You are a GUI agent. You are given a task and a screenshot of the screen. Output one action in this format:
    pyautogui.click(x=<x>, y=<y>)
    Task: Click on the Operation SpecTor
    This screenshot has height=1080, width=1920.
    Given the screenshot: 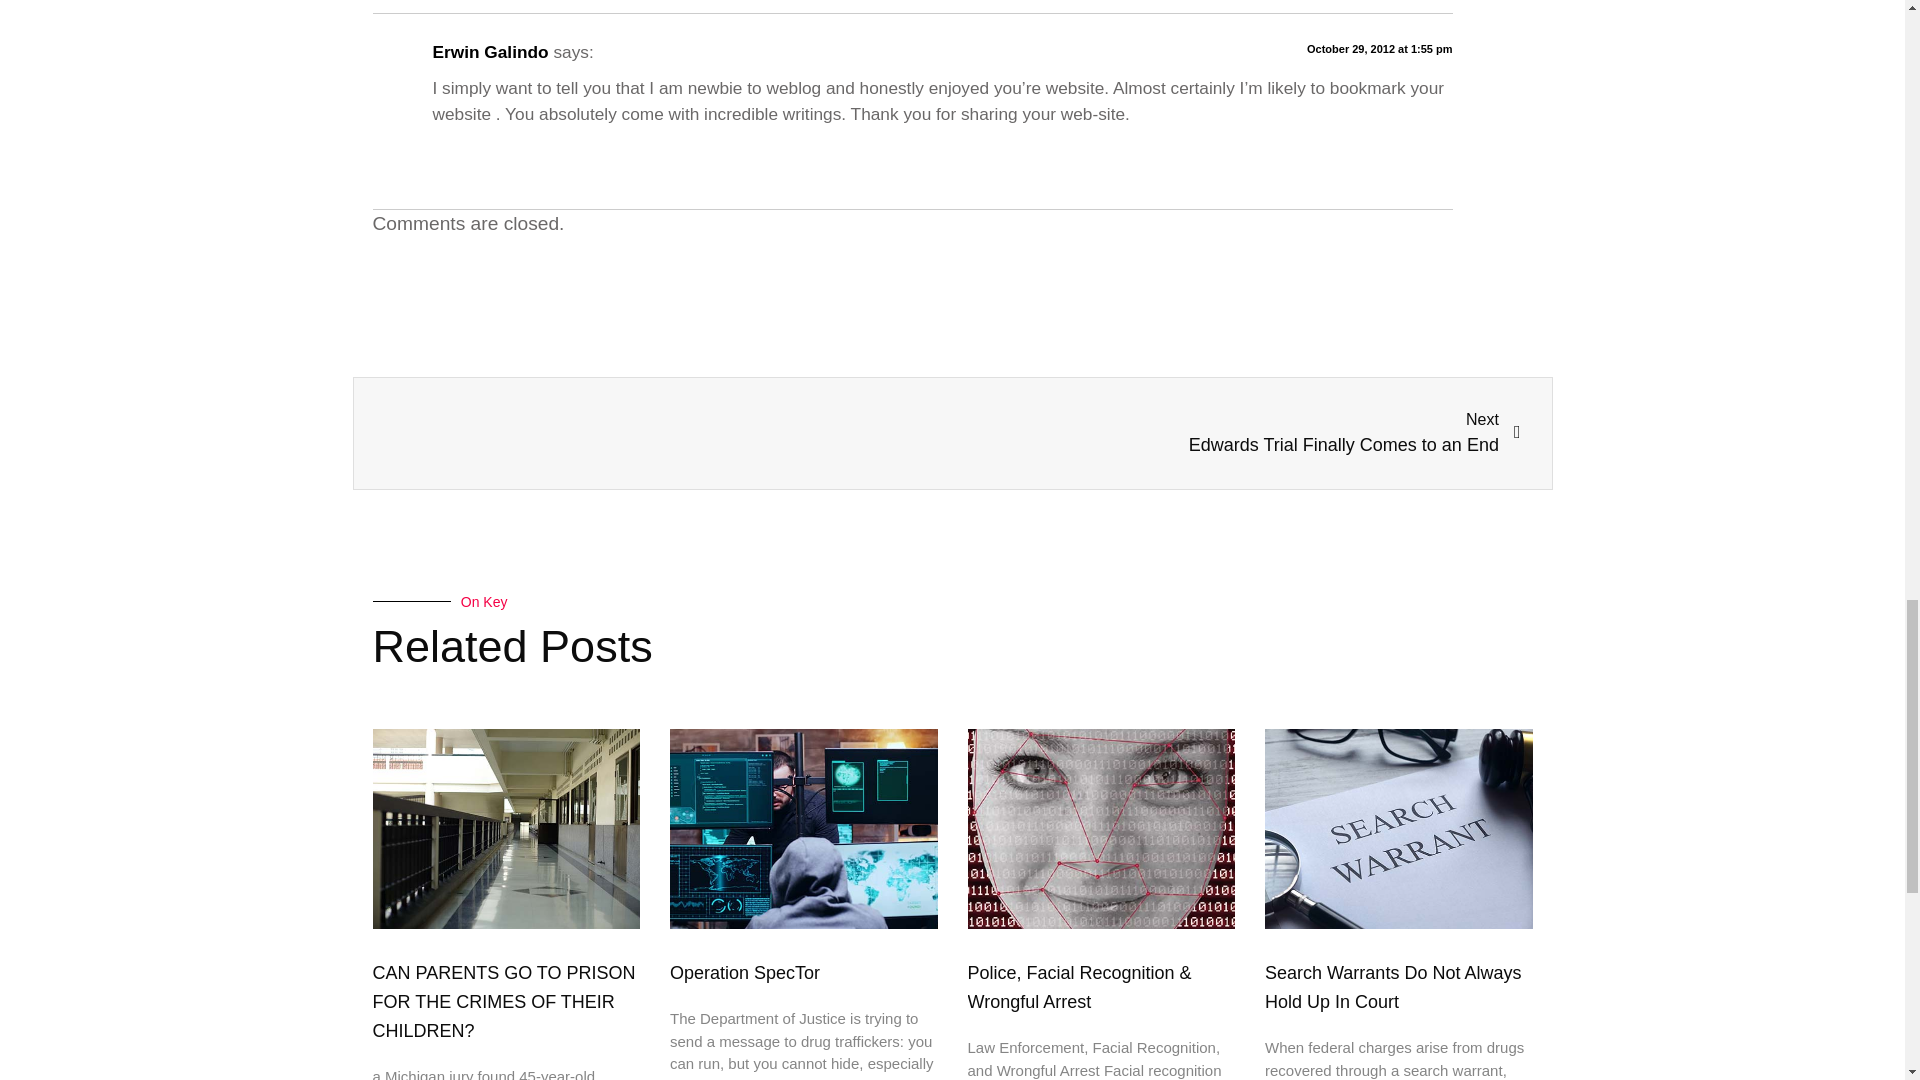 What is the action you would take?
    pyautogui.click(x=744, y=972)
    